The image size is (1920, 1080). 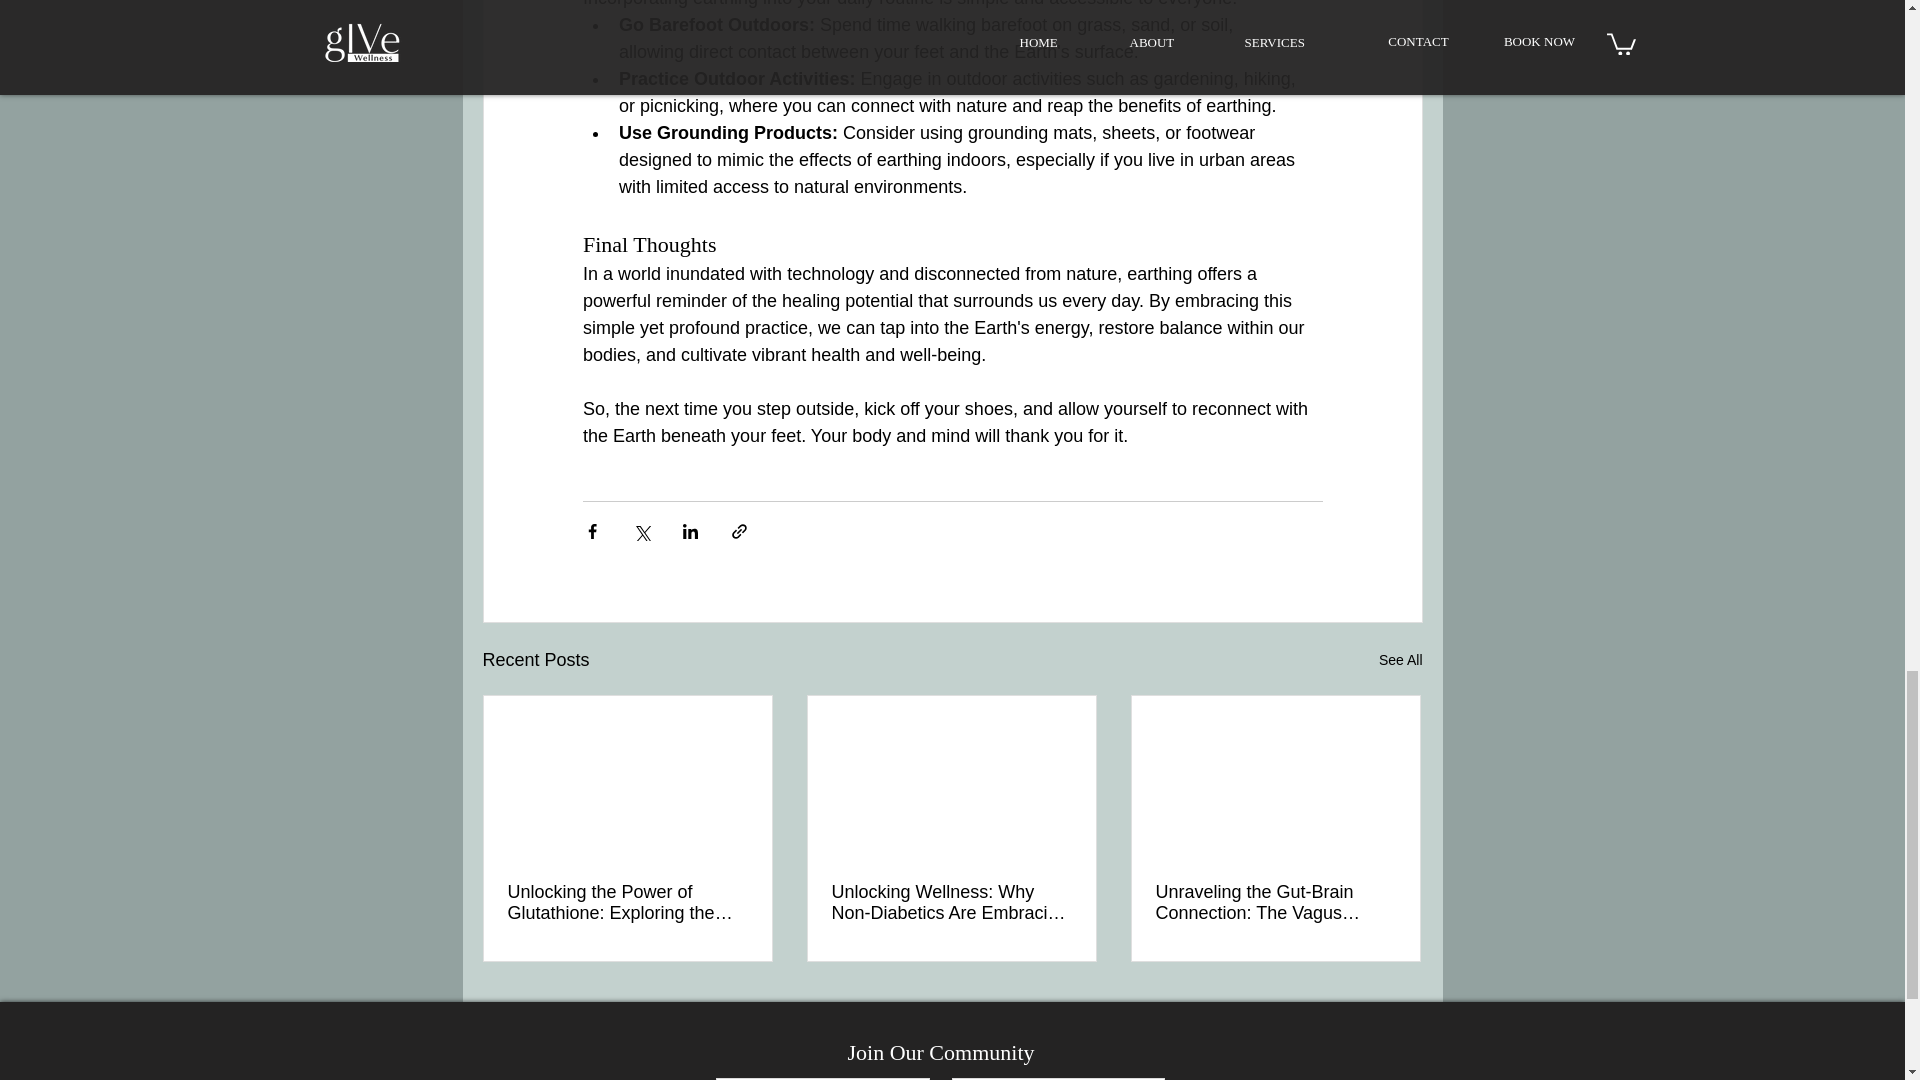 What do you see at coordinates (1400, 660) in the screenshot?
I see `See All` at bounding box center [1400, 660].